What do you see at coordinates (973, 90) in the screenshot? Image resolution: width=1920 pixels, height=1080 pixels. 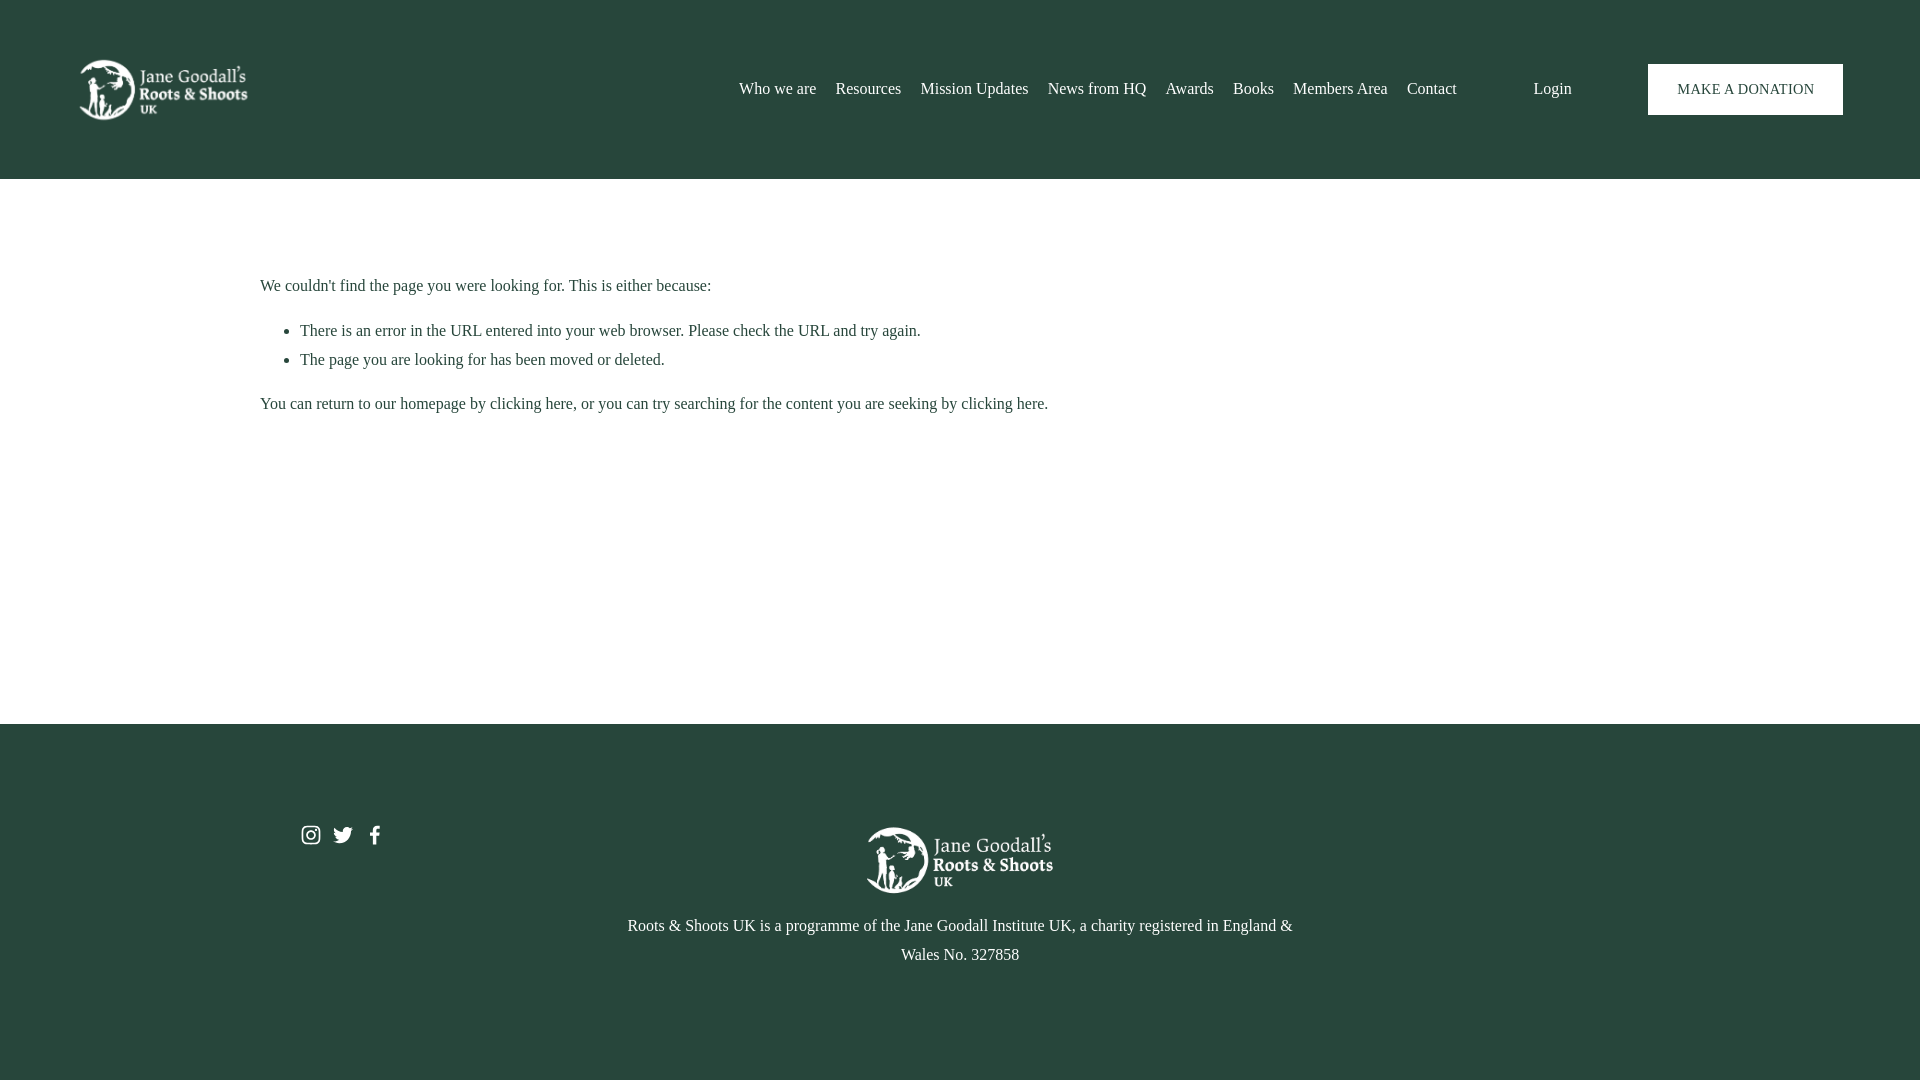 I see `Mission Updates` at bounding box center [973, 90].